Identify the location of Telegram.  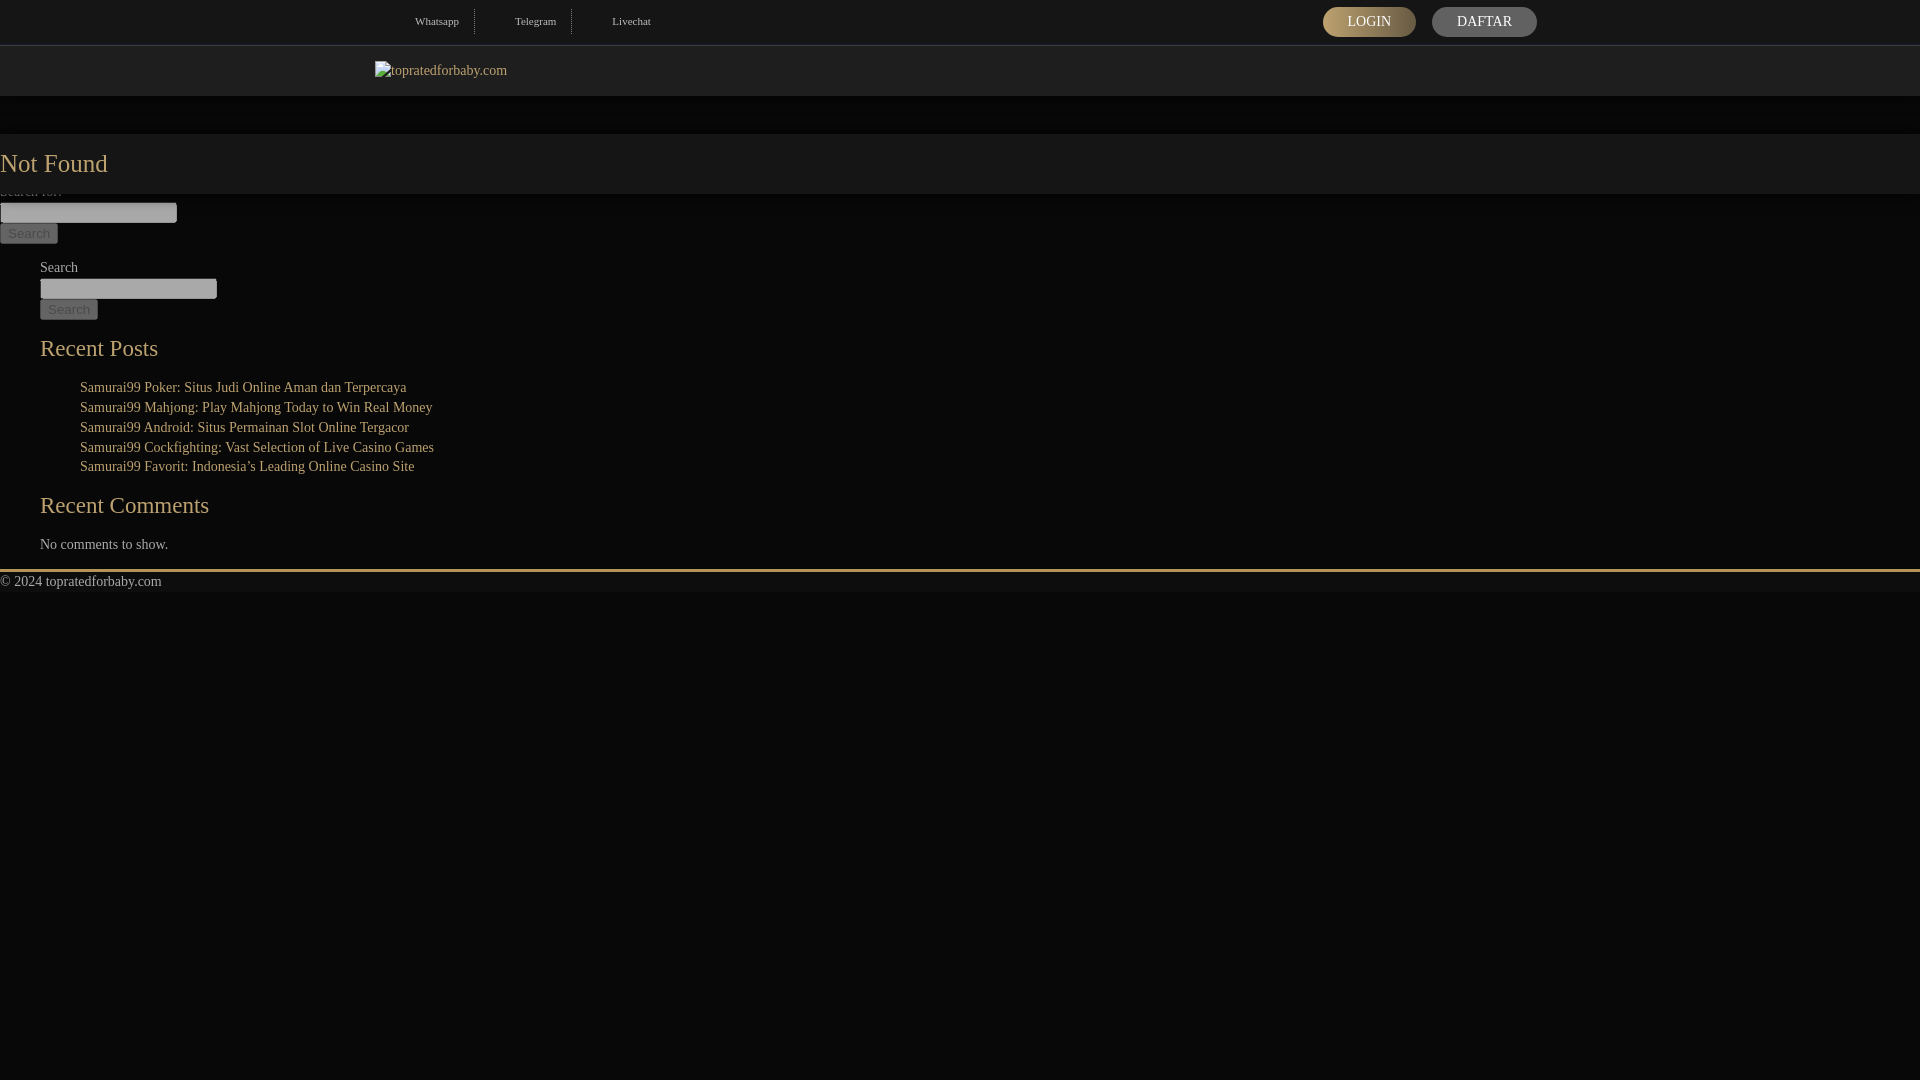
(522, 20).